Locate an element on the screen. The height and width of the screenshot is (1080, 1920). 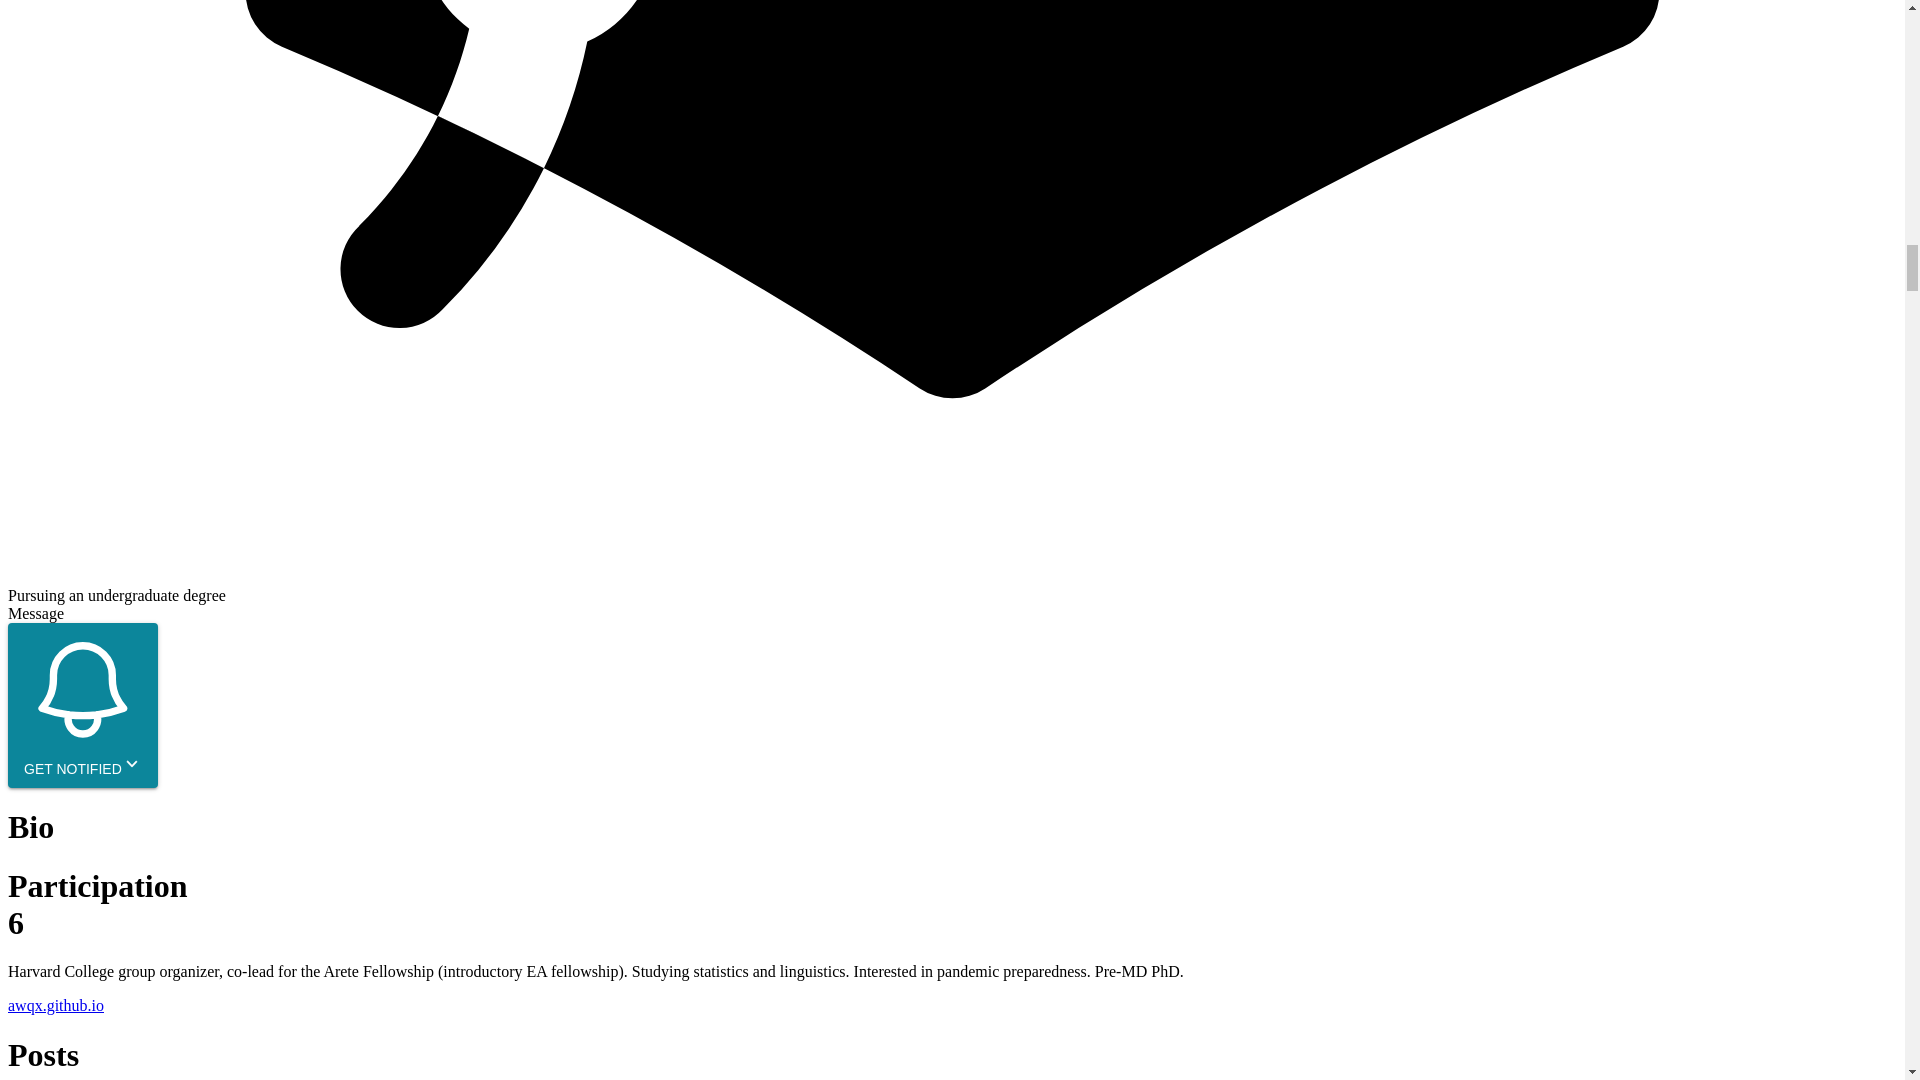
awqx.github.io is located at coordinates (55, 1005).